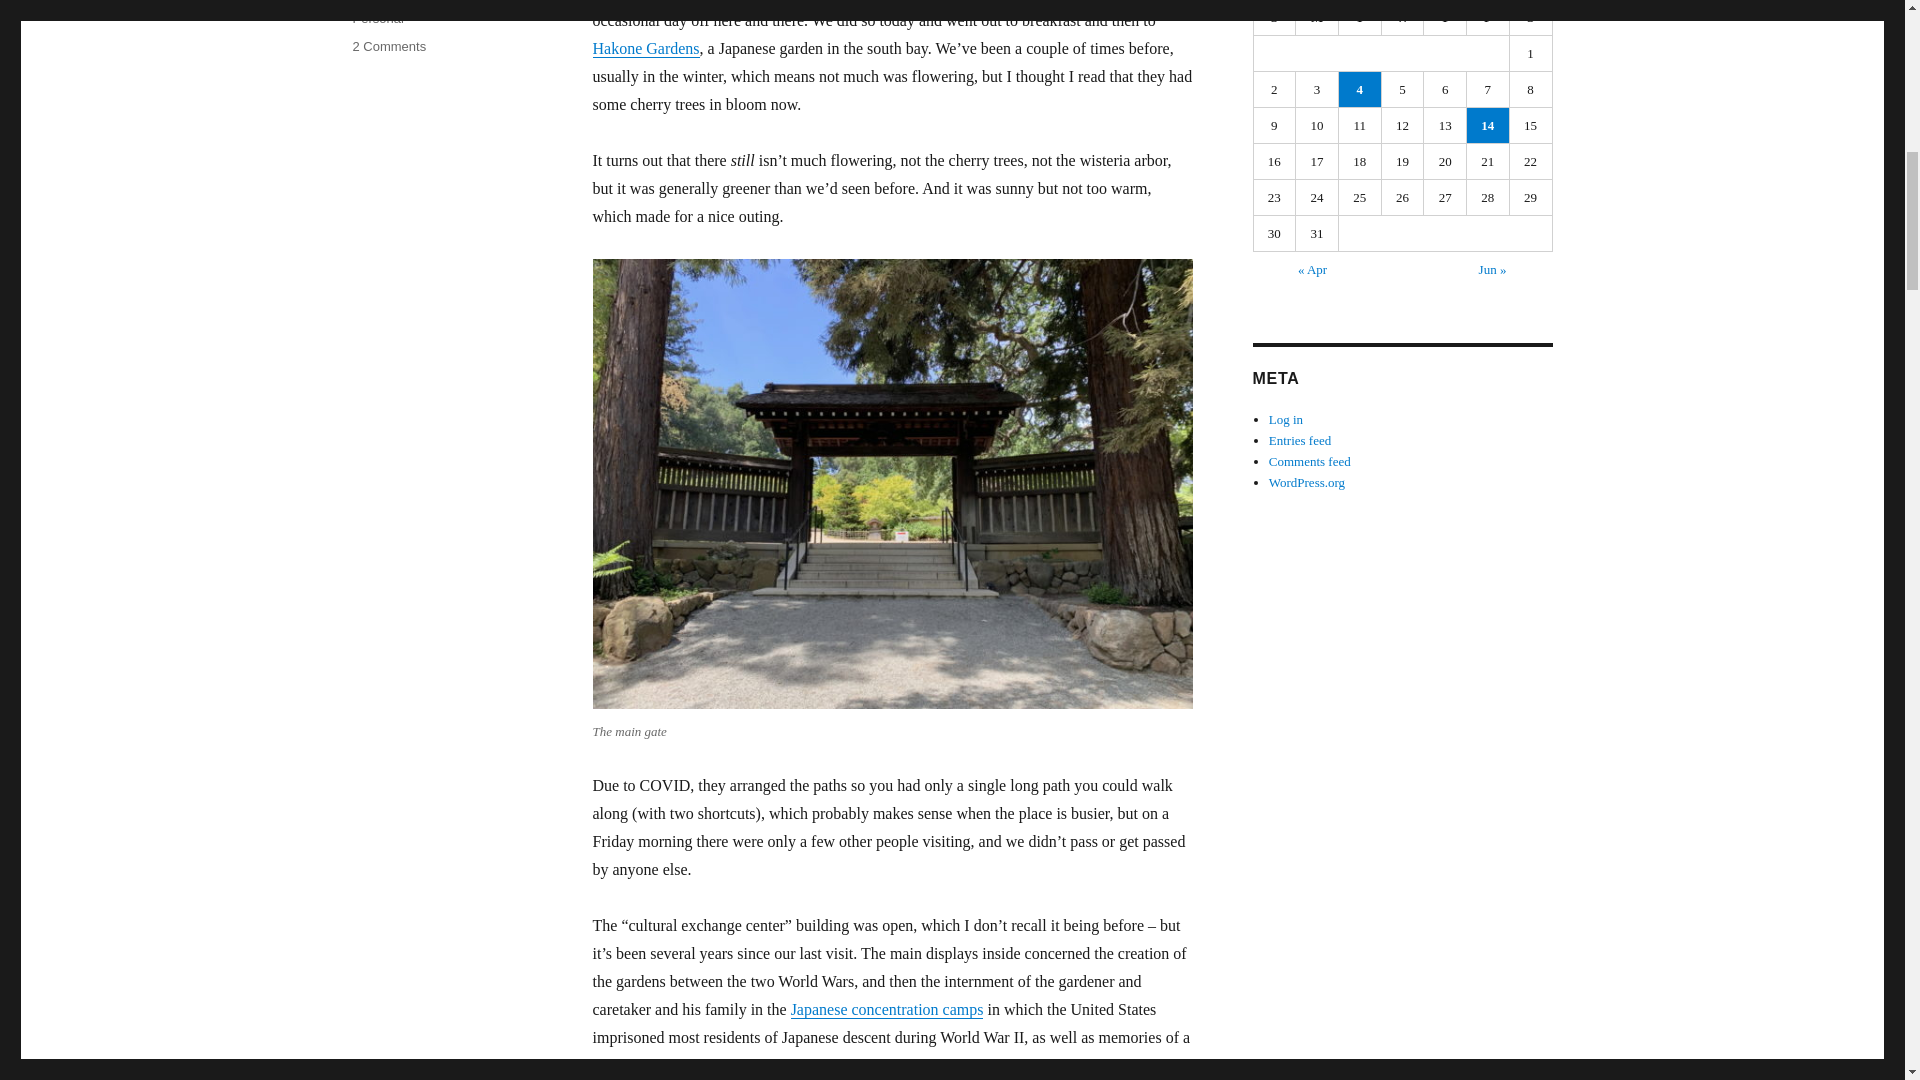  I want to click on Hakone Gardens, so click(644, 48).